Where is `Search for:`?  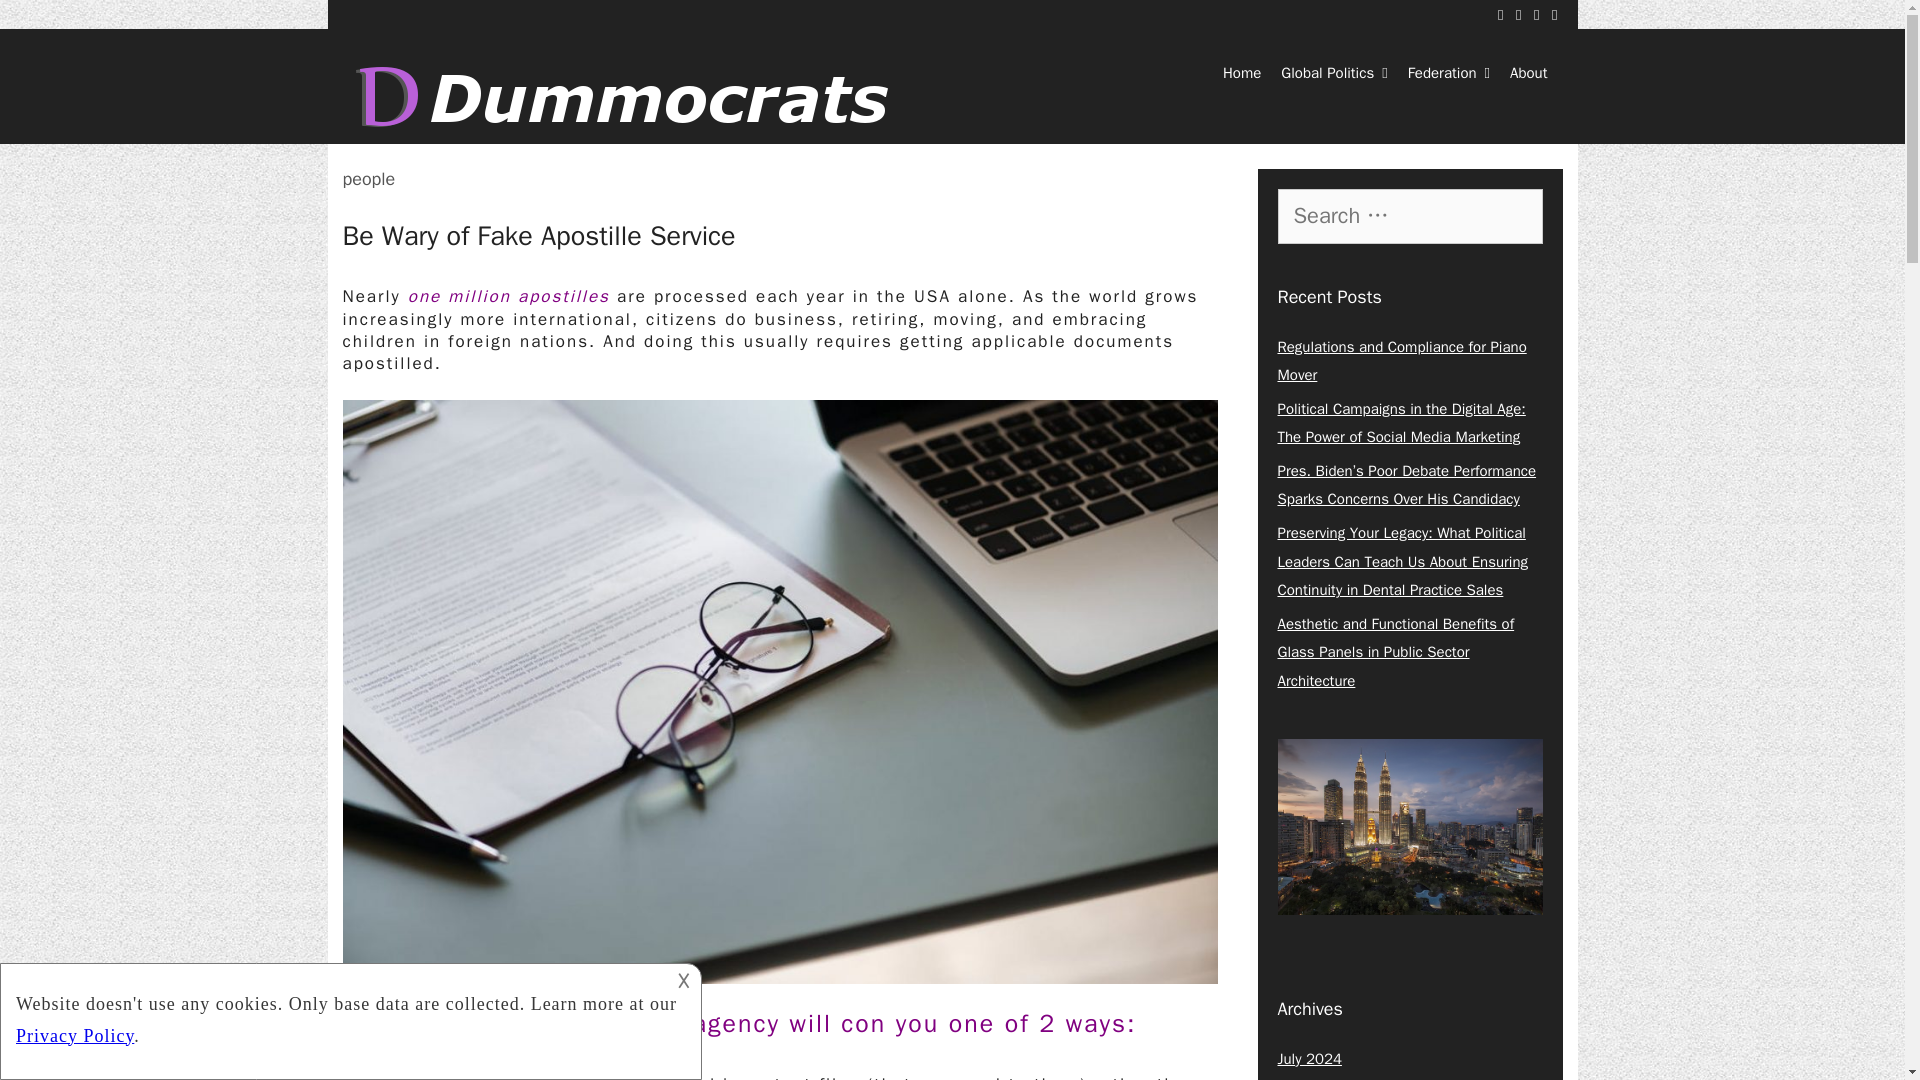 Search for: is located at coordinates (1410, 215).